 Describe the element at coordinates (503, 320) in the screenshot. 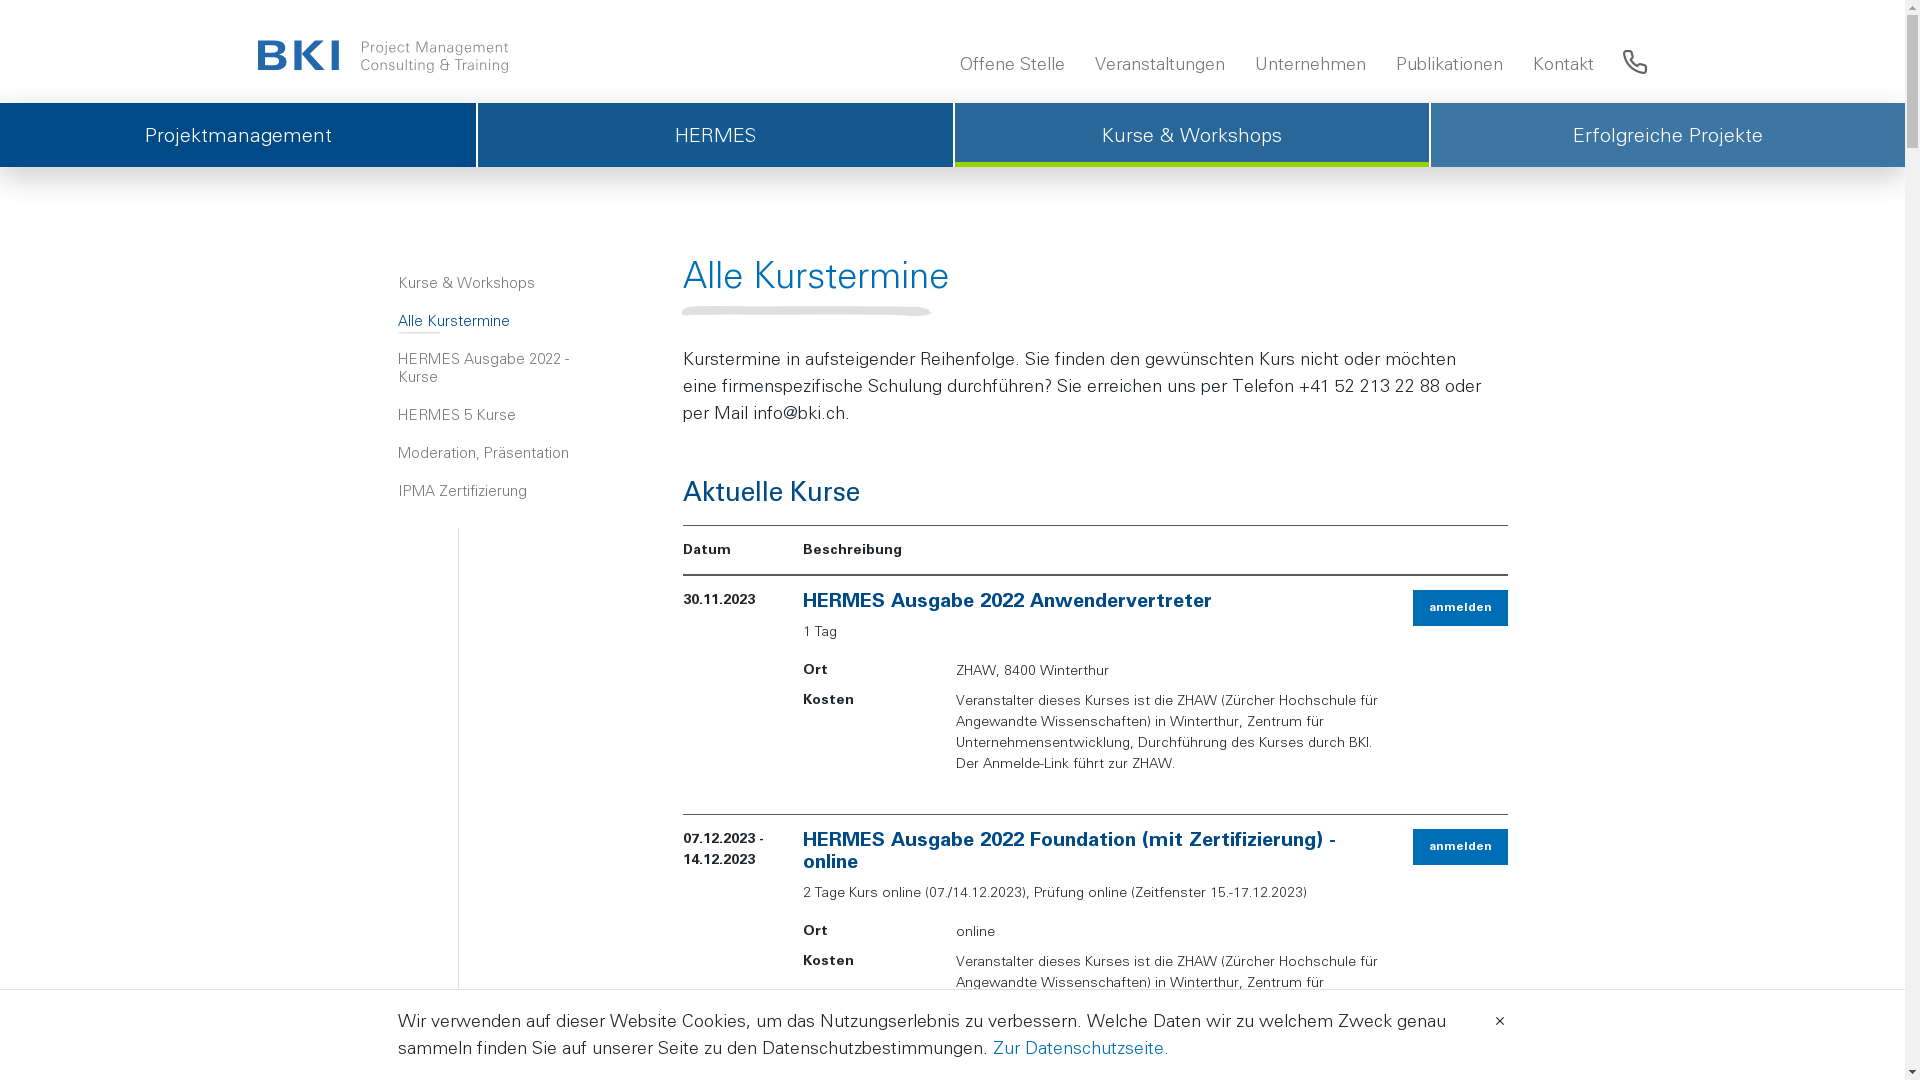

I see `Alle Kurstermine` at that location.